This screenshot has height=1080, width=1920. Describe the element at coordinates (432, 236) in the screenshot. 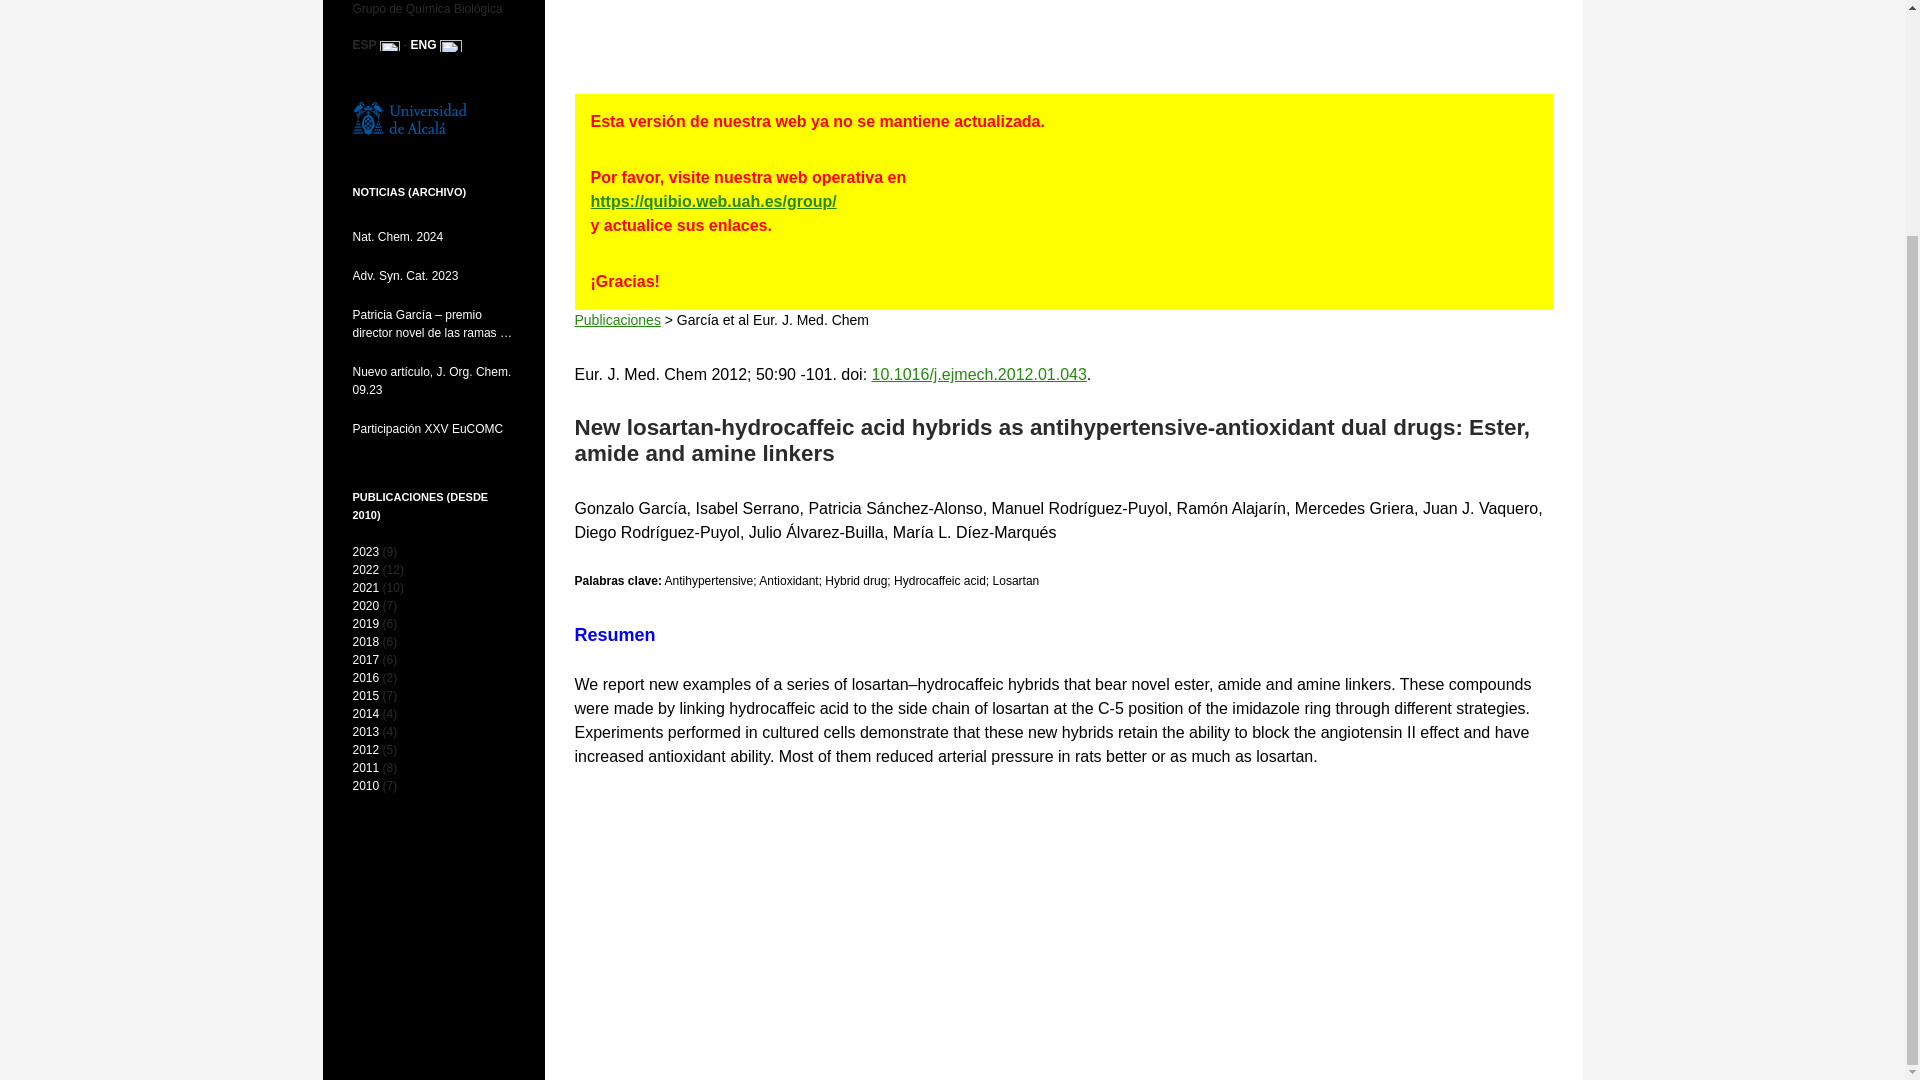

I see `Nat. Chem. 2024` at that location.